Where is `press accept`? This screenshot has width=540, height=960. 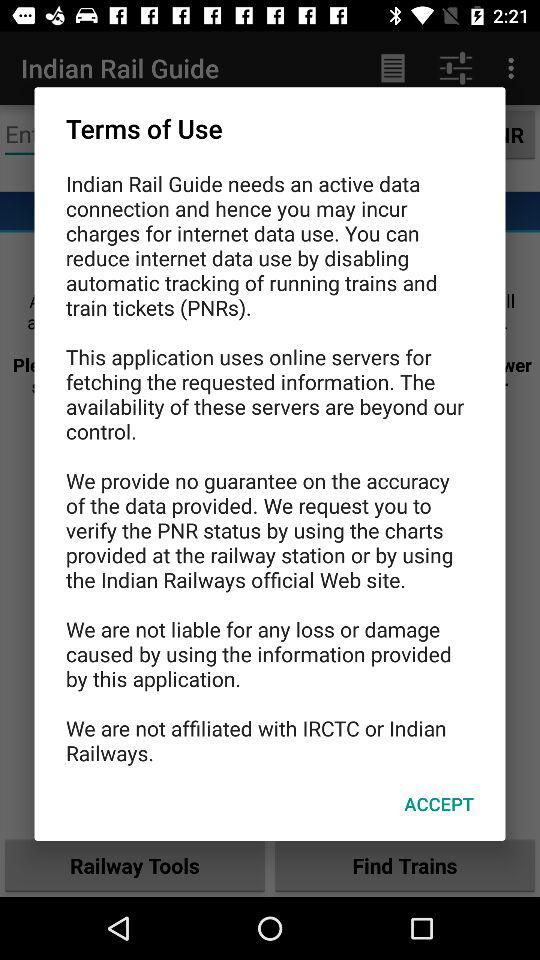
press accept is located at coordinates (438, 804).